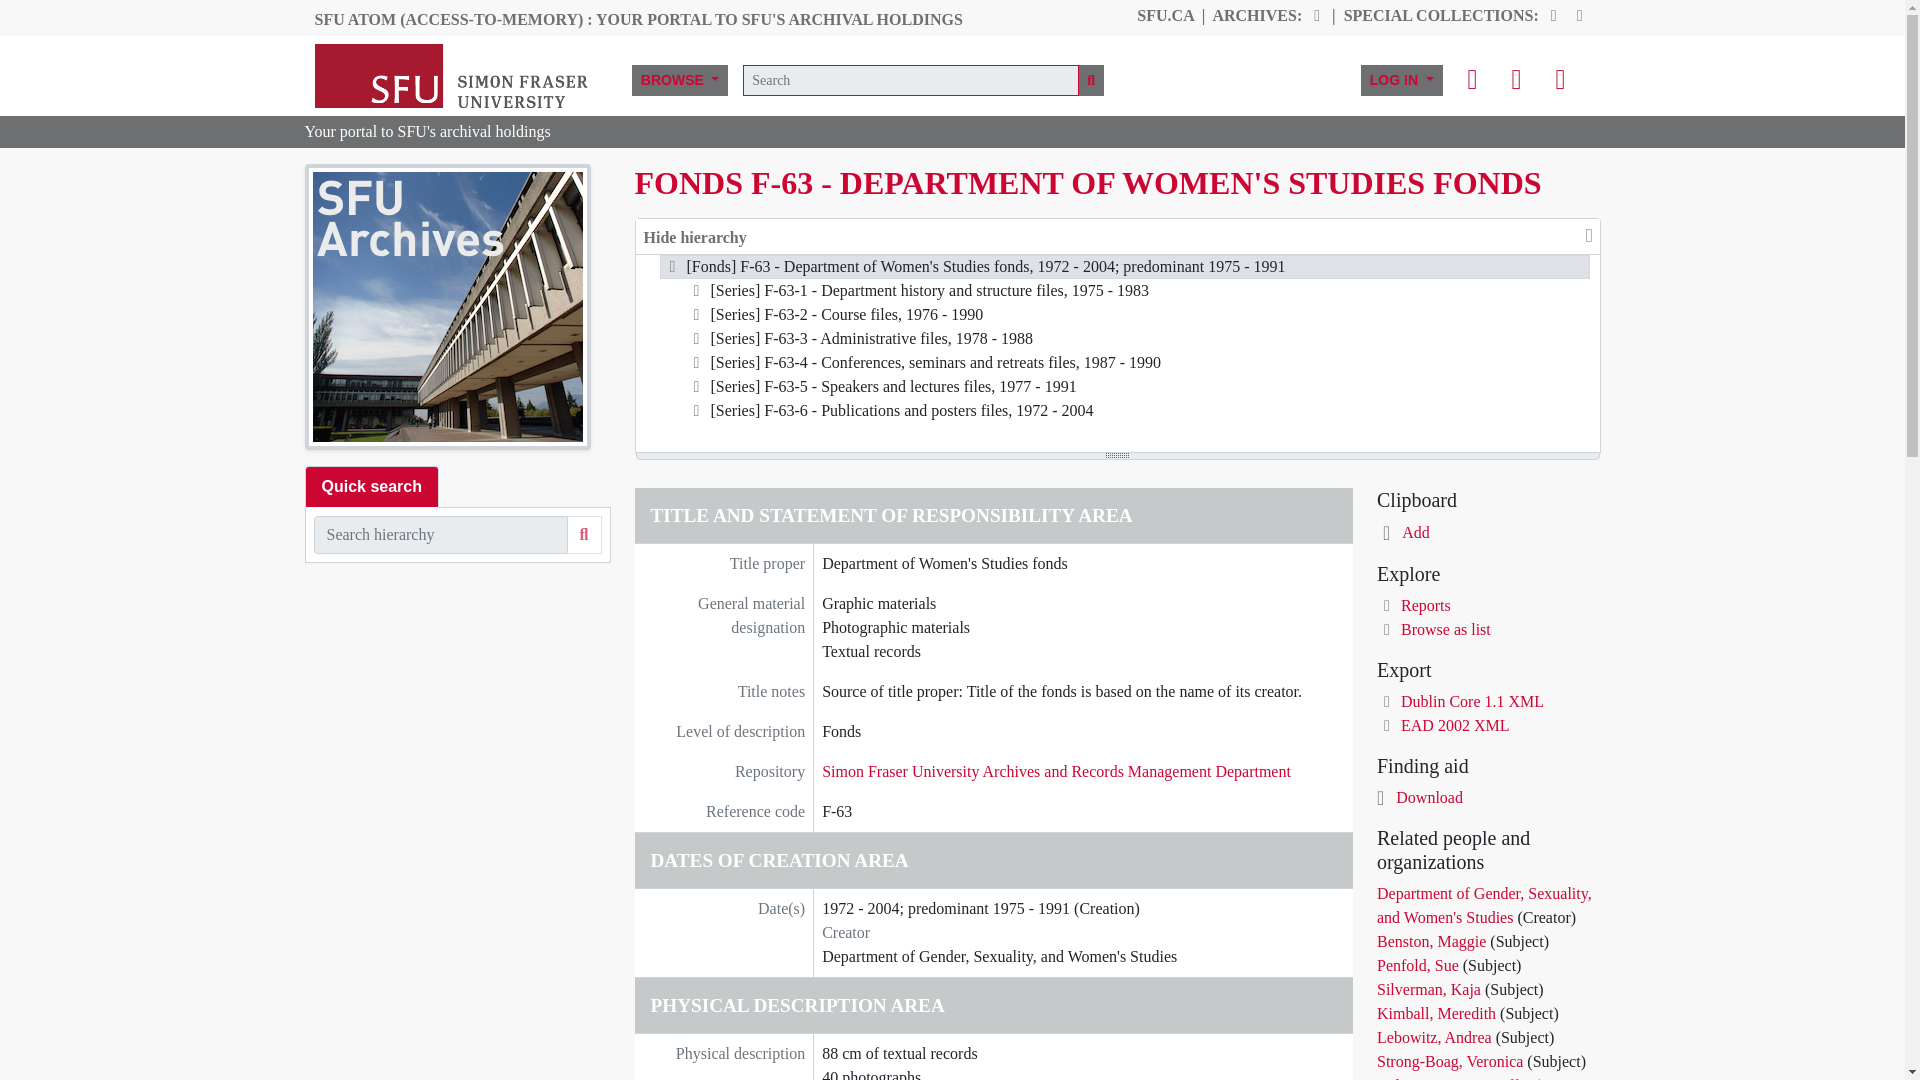 The image size is (1920, 1080). Describe the element at coordinates (1256, 14) in the screenshot. I see `ARCHIVES:` at that location.